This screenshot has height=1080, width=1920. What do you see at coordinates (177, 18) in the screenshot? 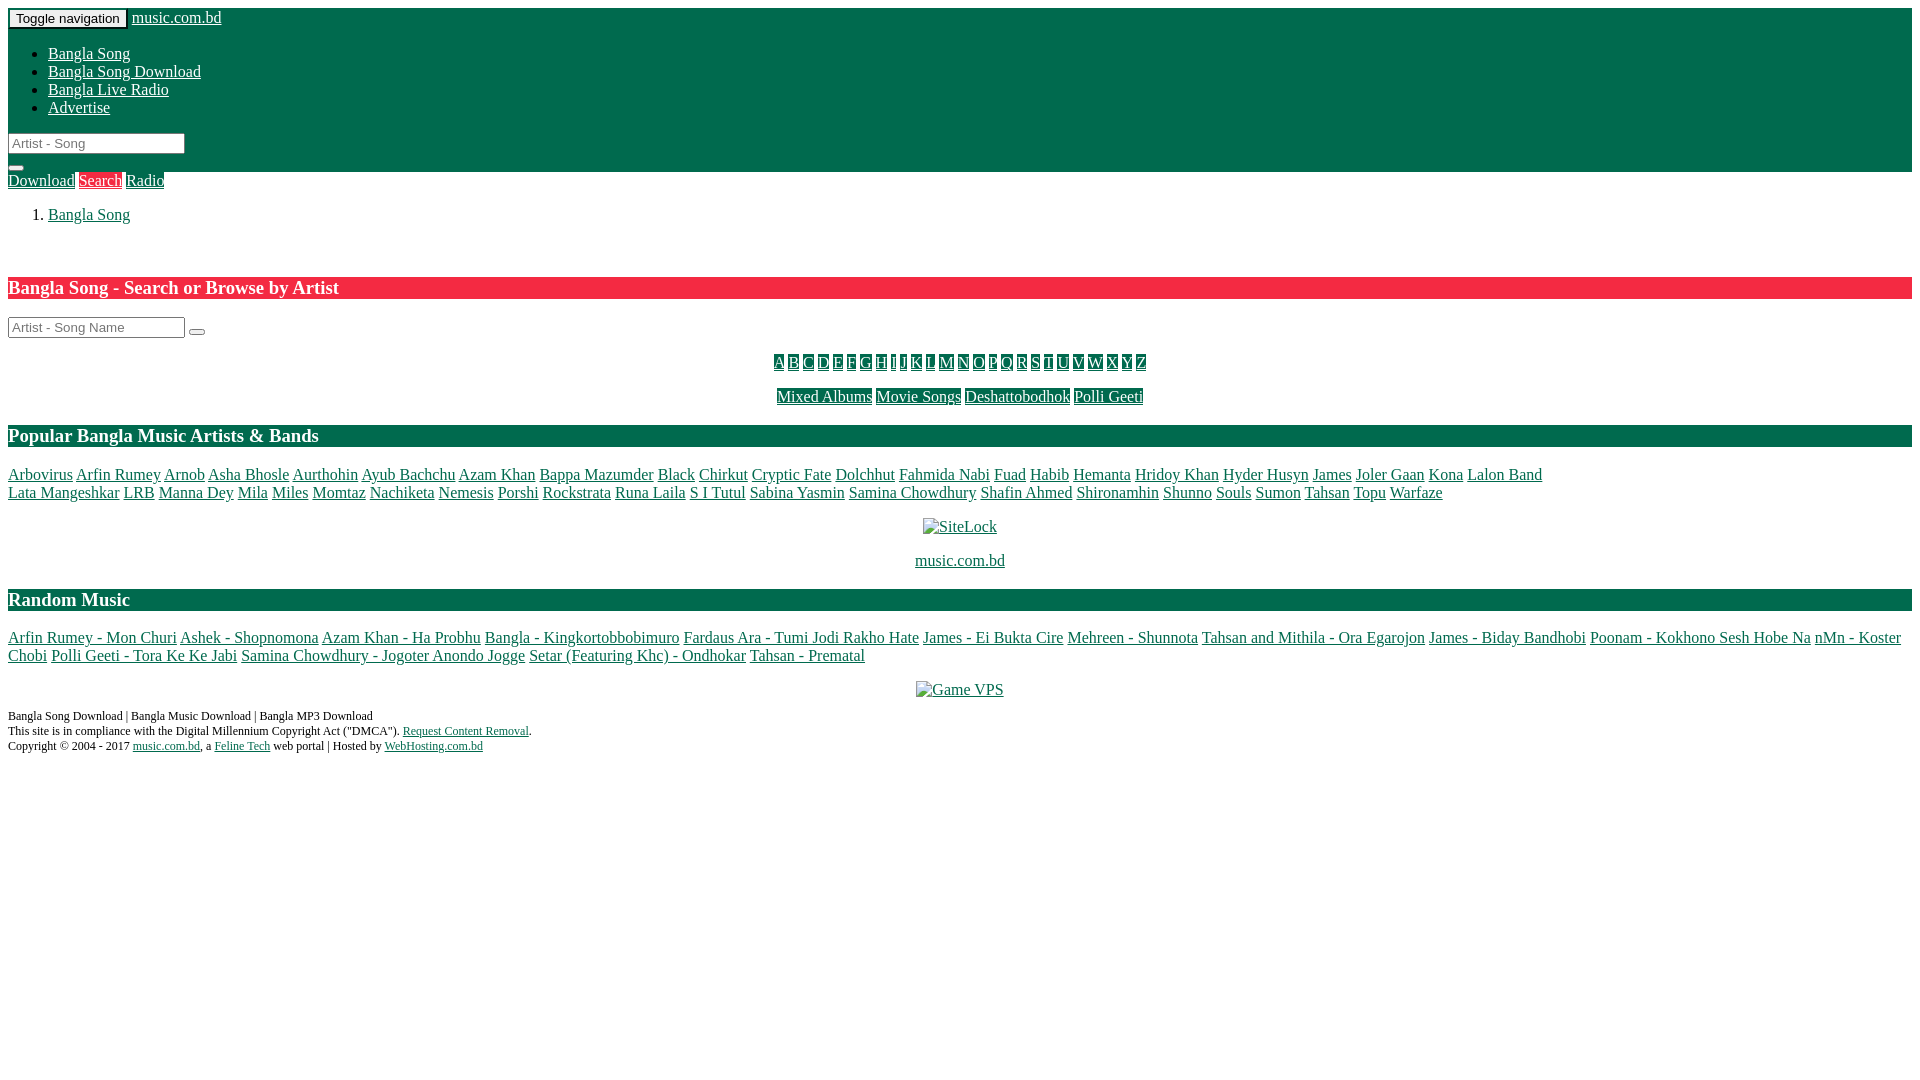
I see `music.com.bd` at bounding box center [177, 18].